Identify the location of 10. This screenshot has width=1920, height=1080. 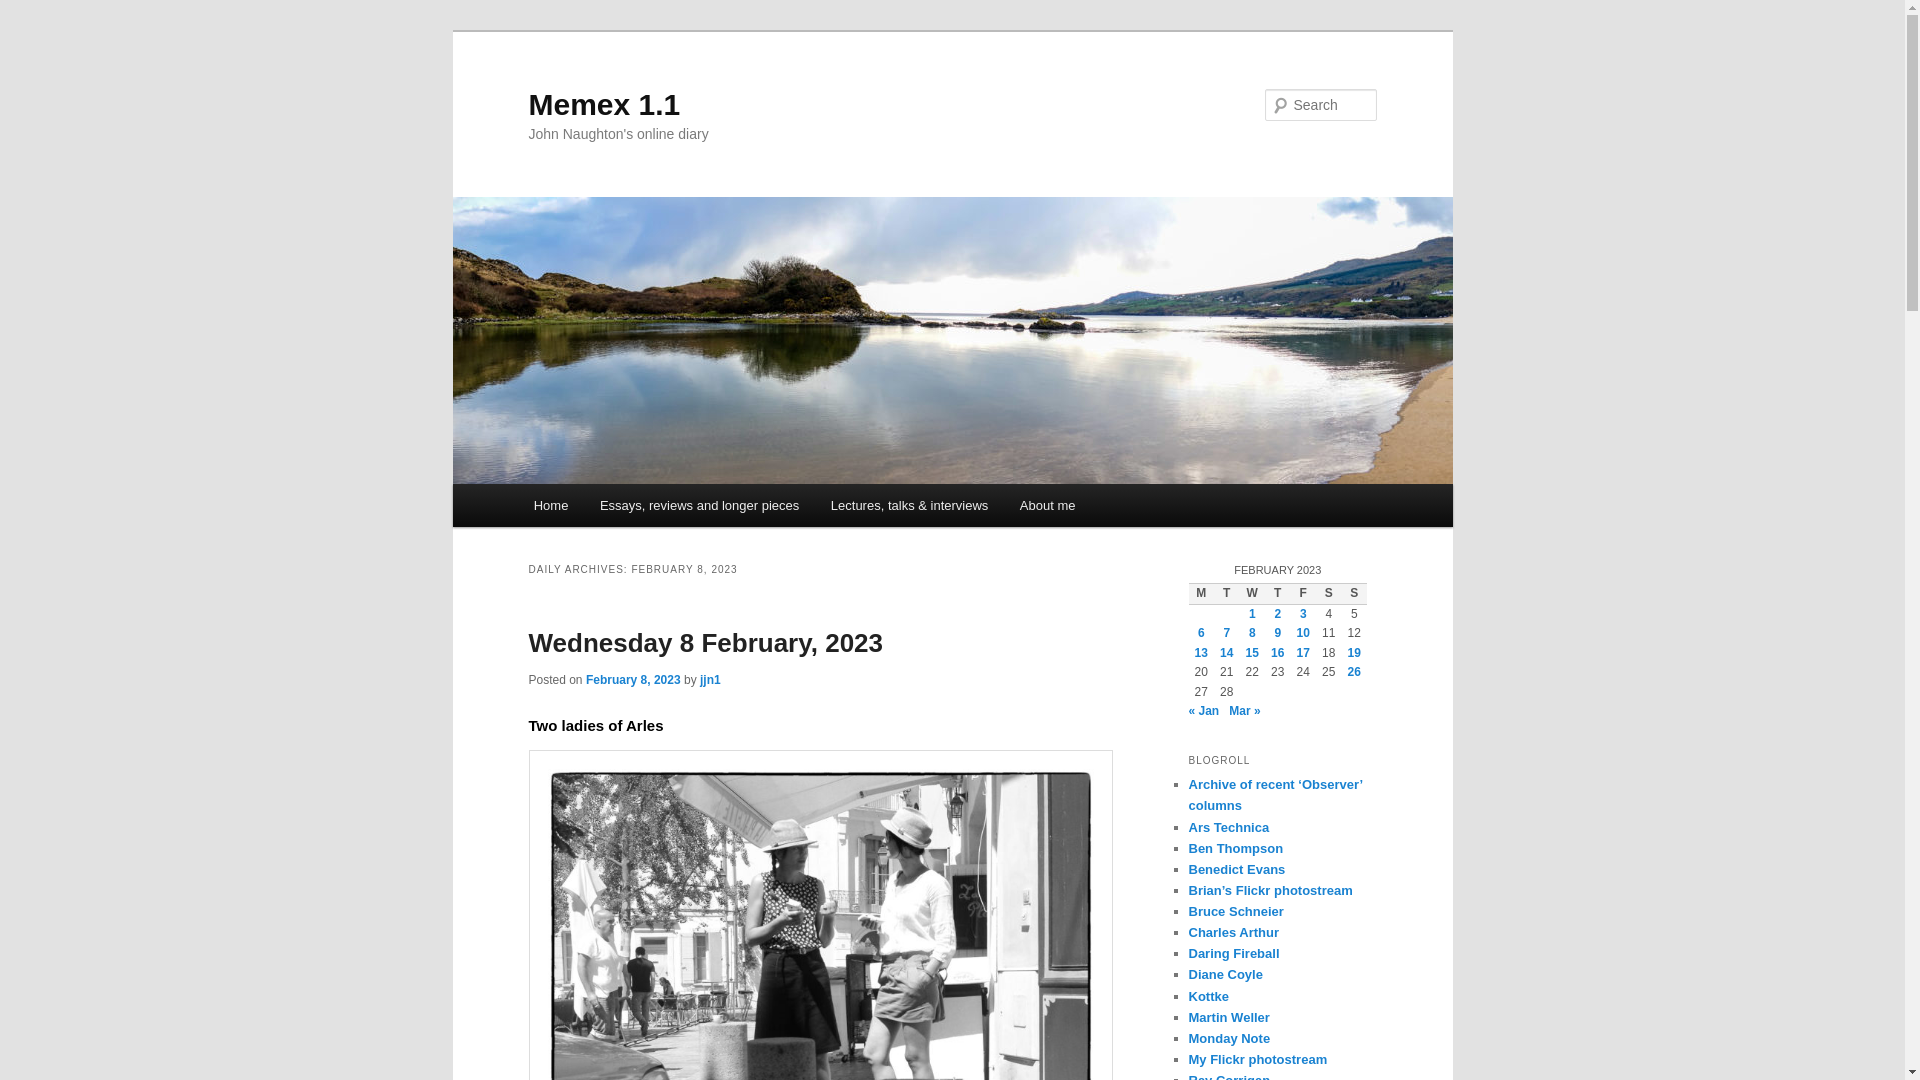
(1303, 633).